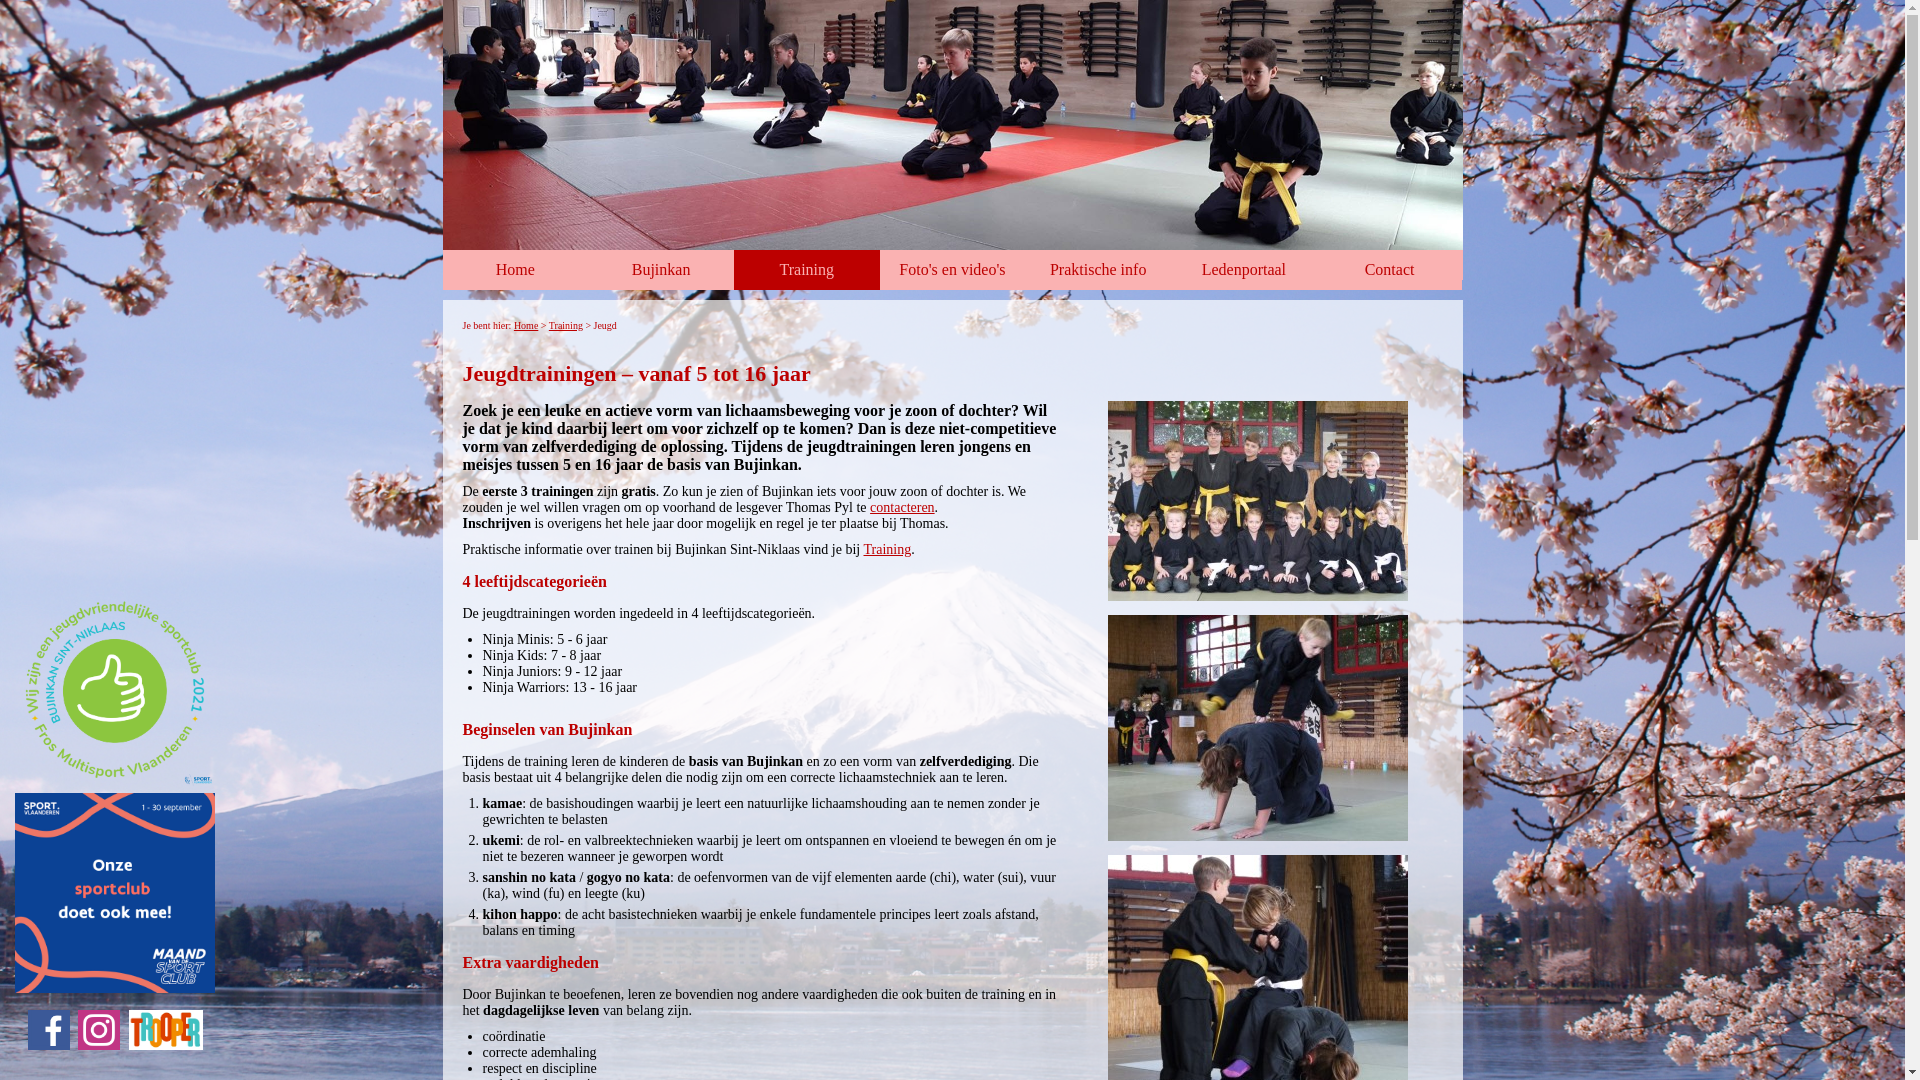  I want to click on Training, so click(566, 326).